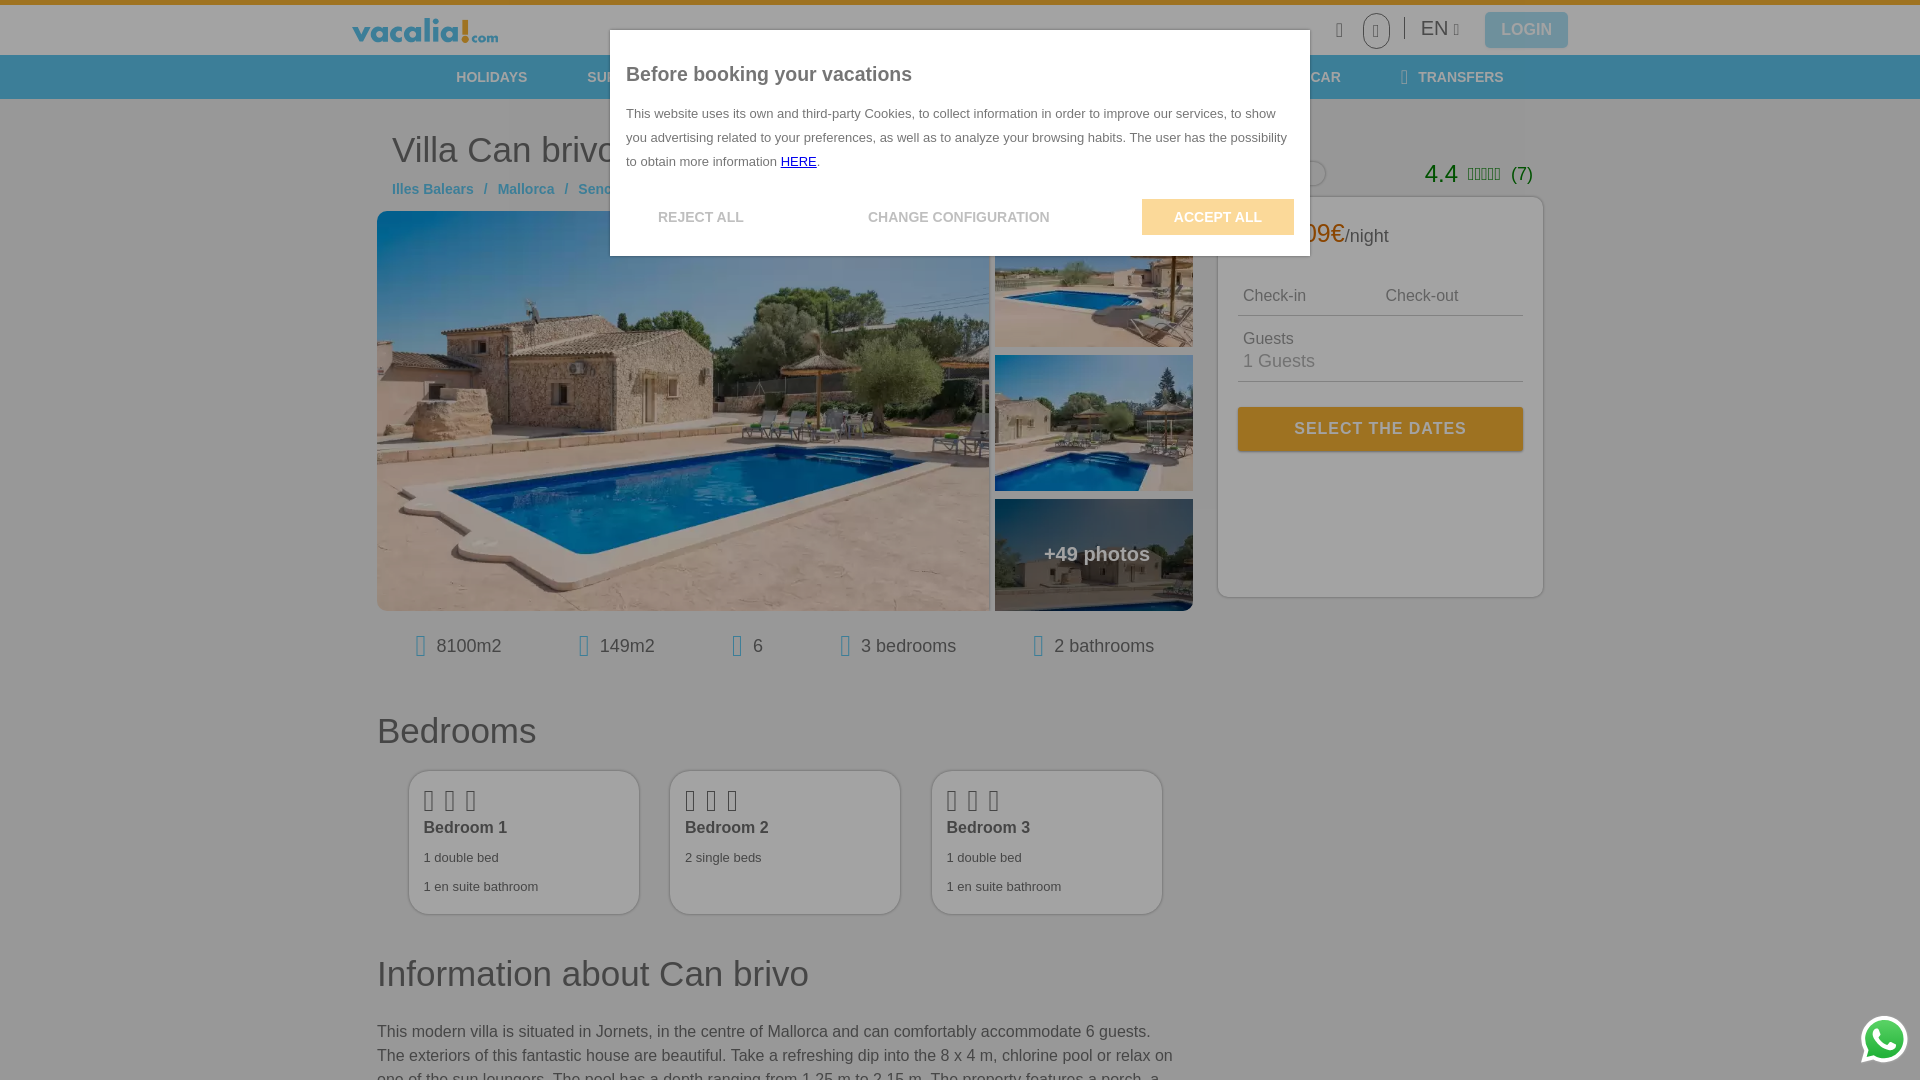 The image size is (1920, 1080). I want to click on SUPER DEALS, so click(636, 77).